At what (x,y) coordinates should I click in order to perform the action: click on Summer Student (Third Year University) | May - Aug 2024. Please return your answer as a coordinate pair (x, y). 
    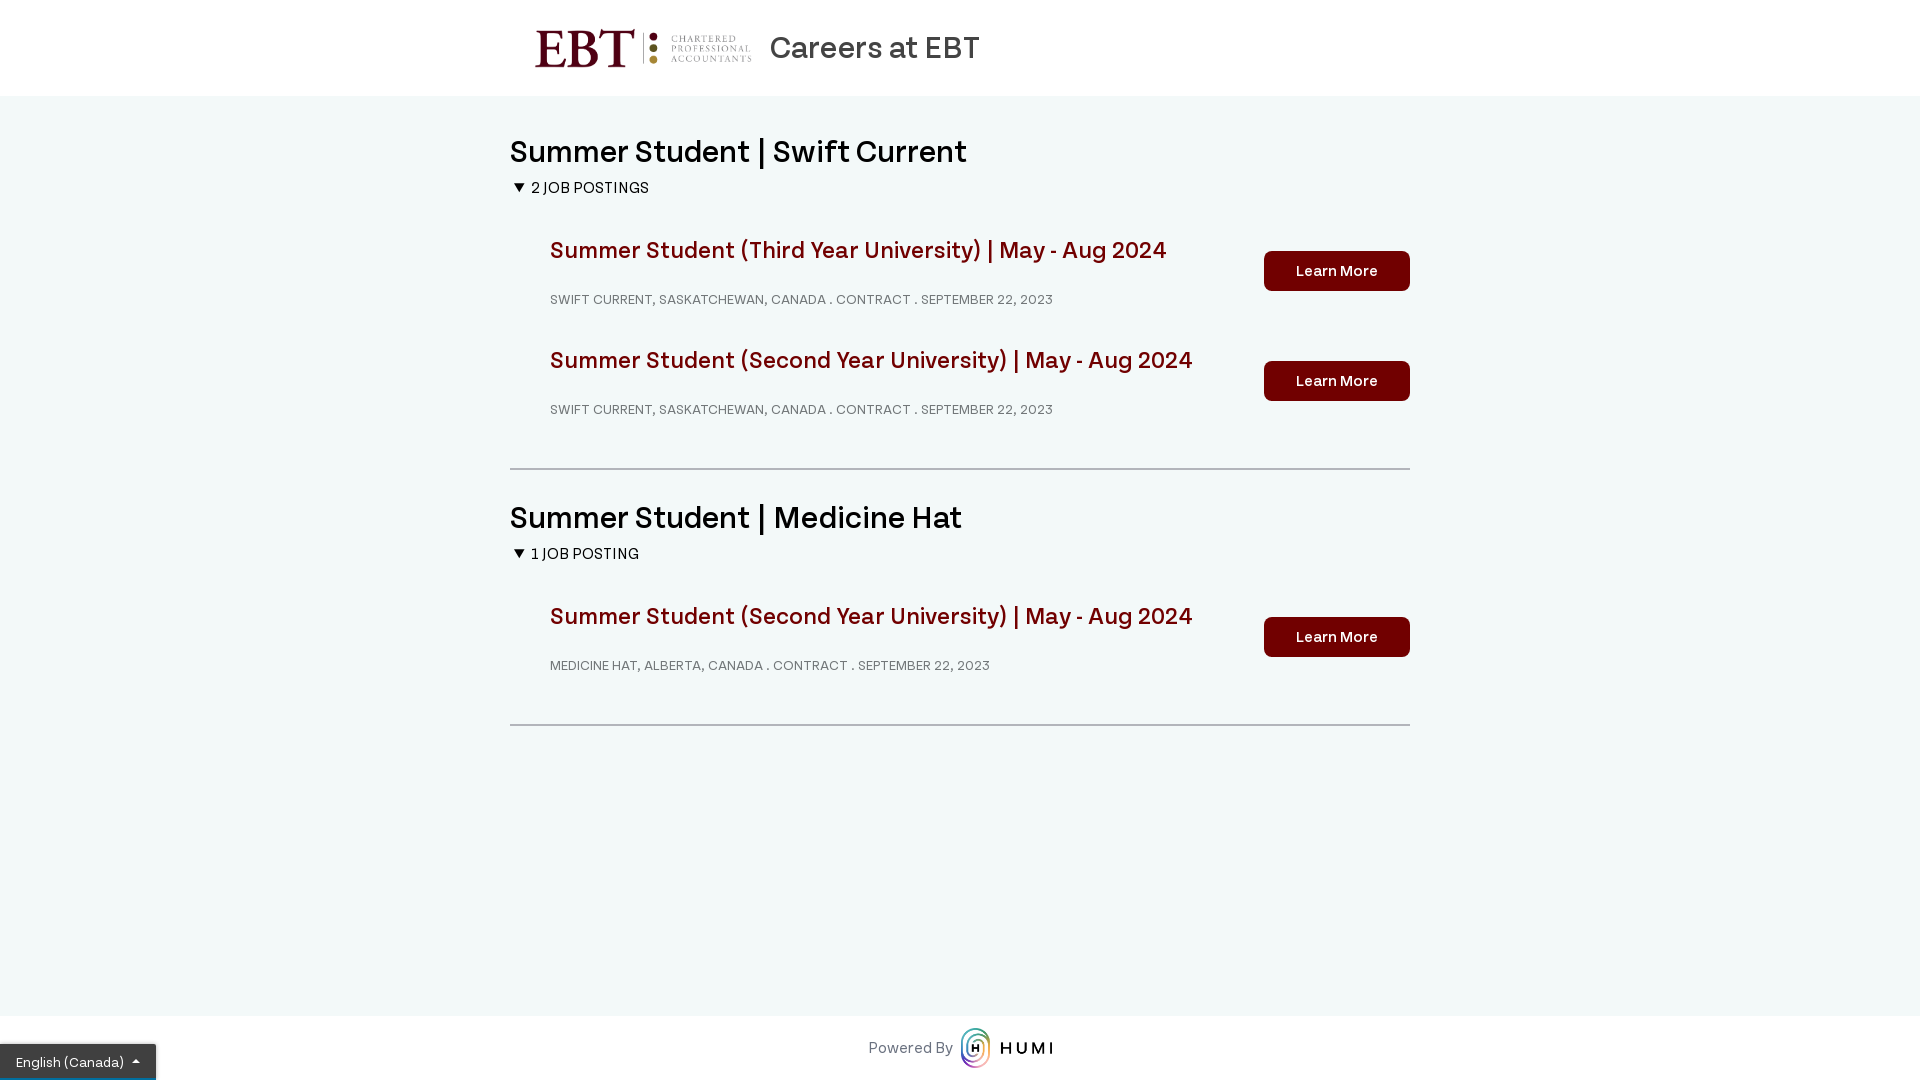
    Looking at the image, I should click on (858, 250).